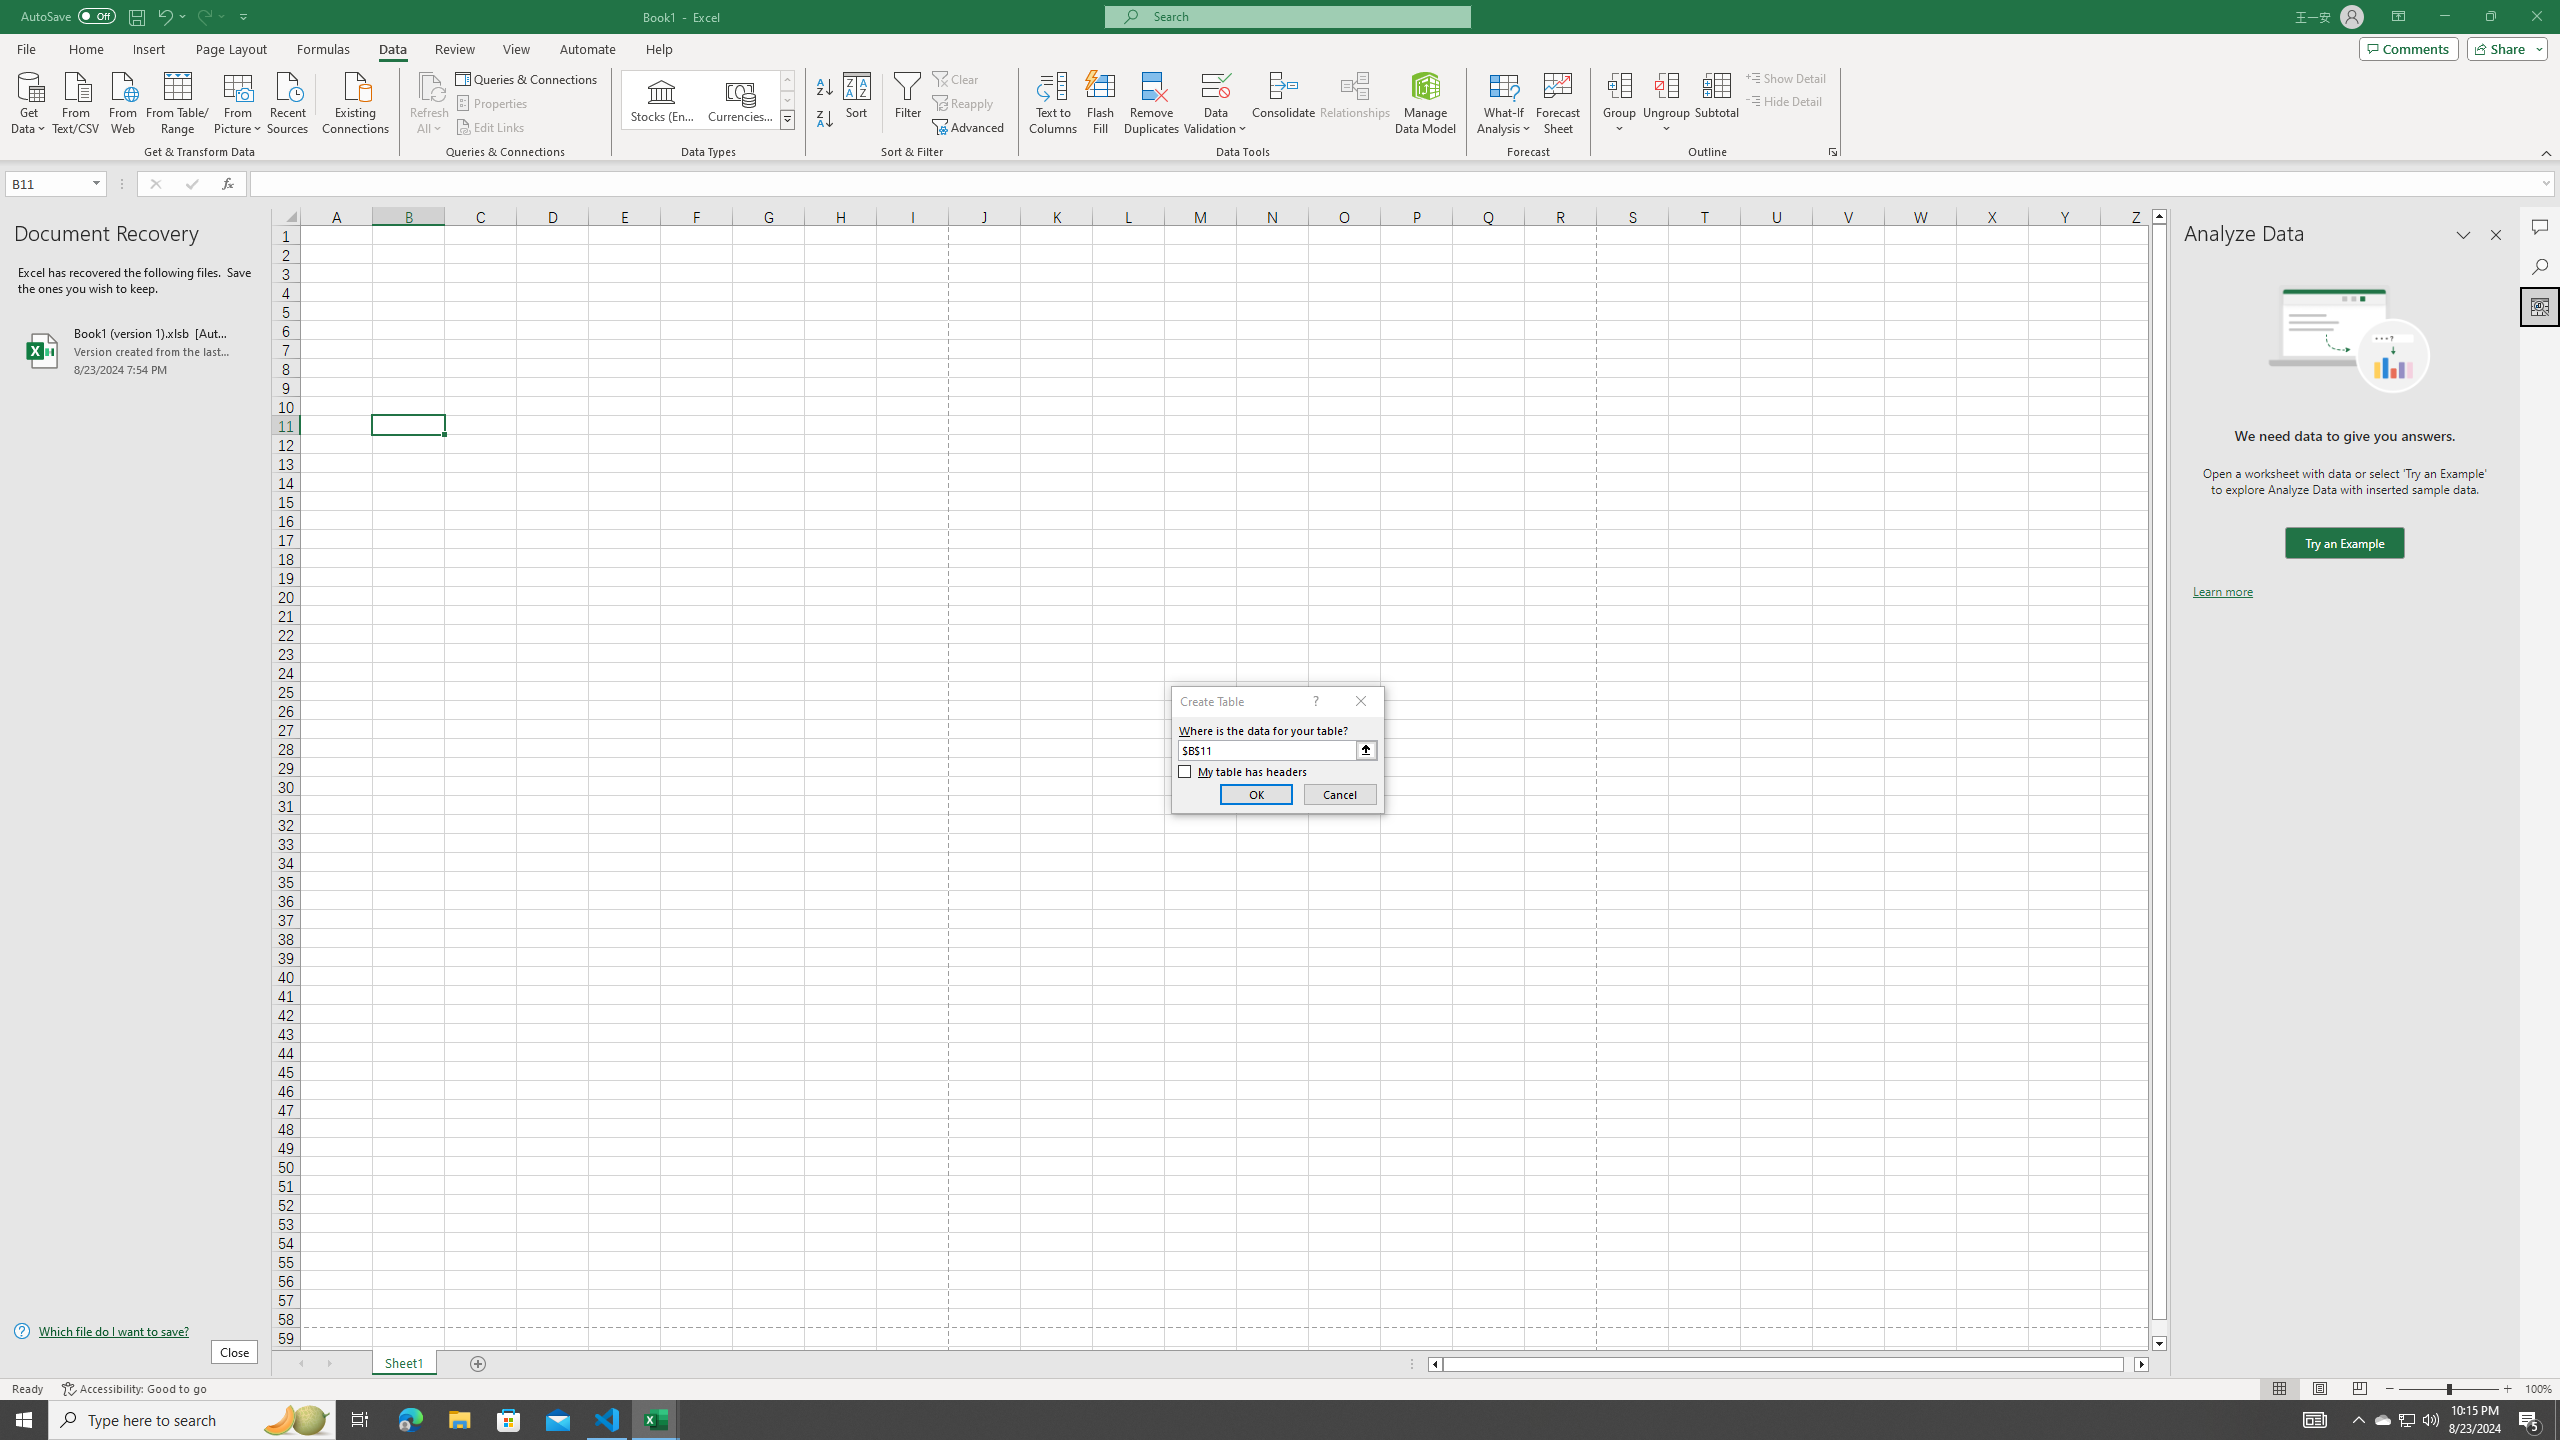  What do you see at coordinates (430, 85) in the screenshot?
I see `Refresh All` at bounding box center [430, 85].